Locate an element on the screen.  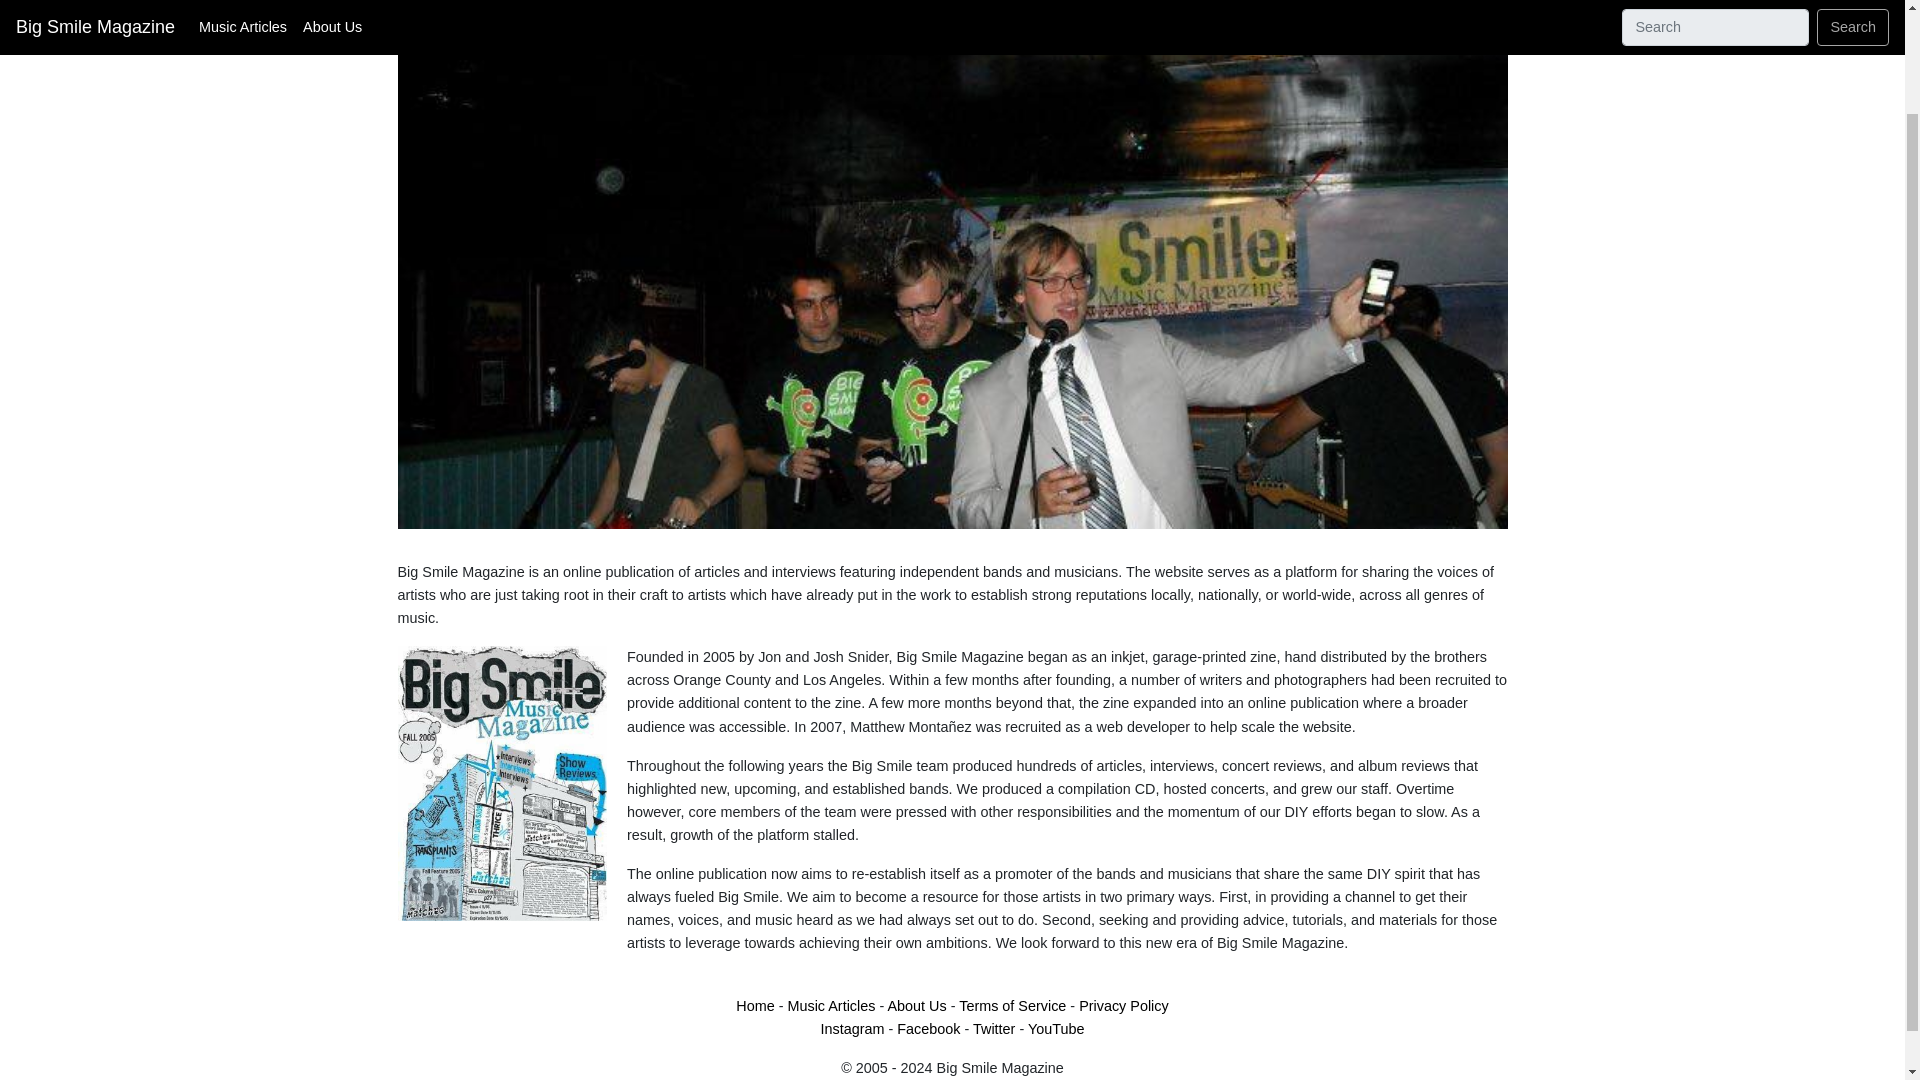
Home is located at coordinates (754, 1006).